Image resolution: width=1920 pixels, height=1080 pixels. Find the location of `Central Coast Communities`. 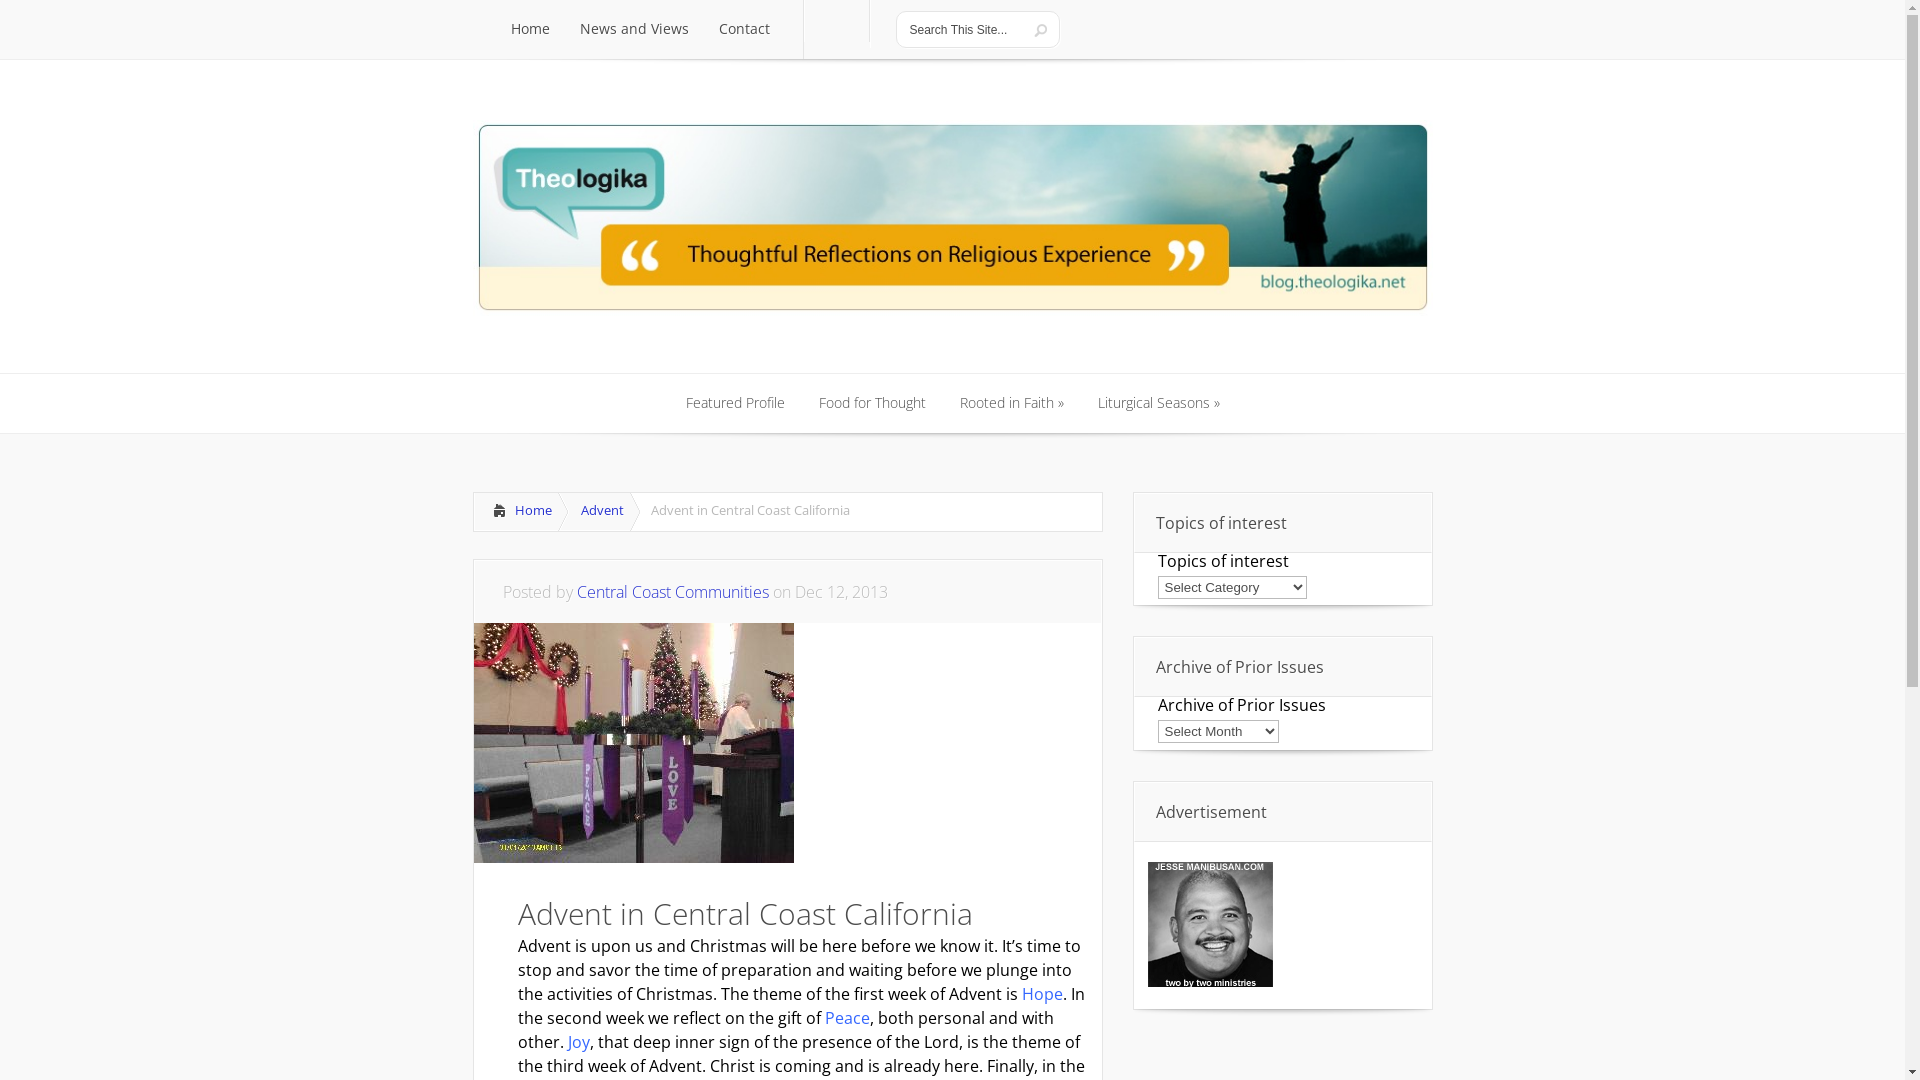

Central Coast Communities is located at coordinates (672, 592).